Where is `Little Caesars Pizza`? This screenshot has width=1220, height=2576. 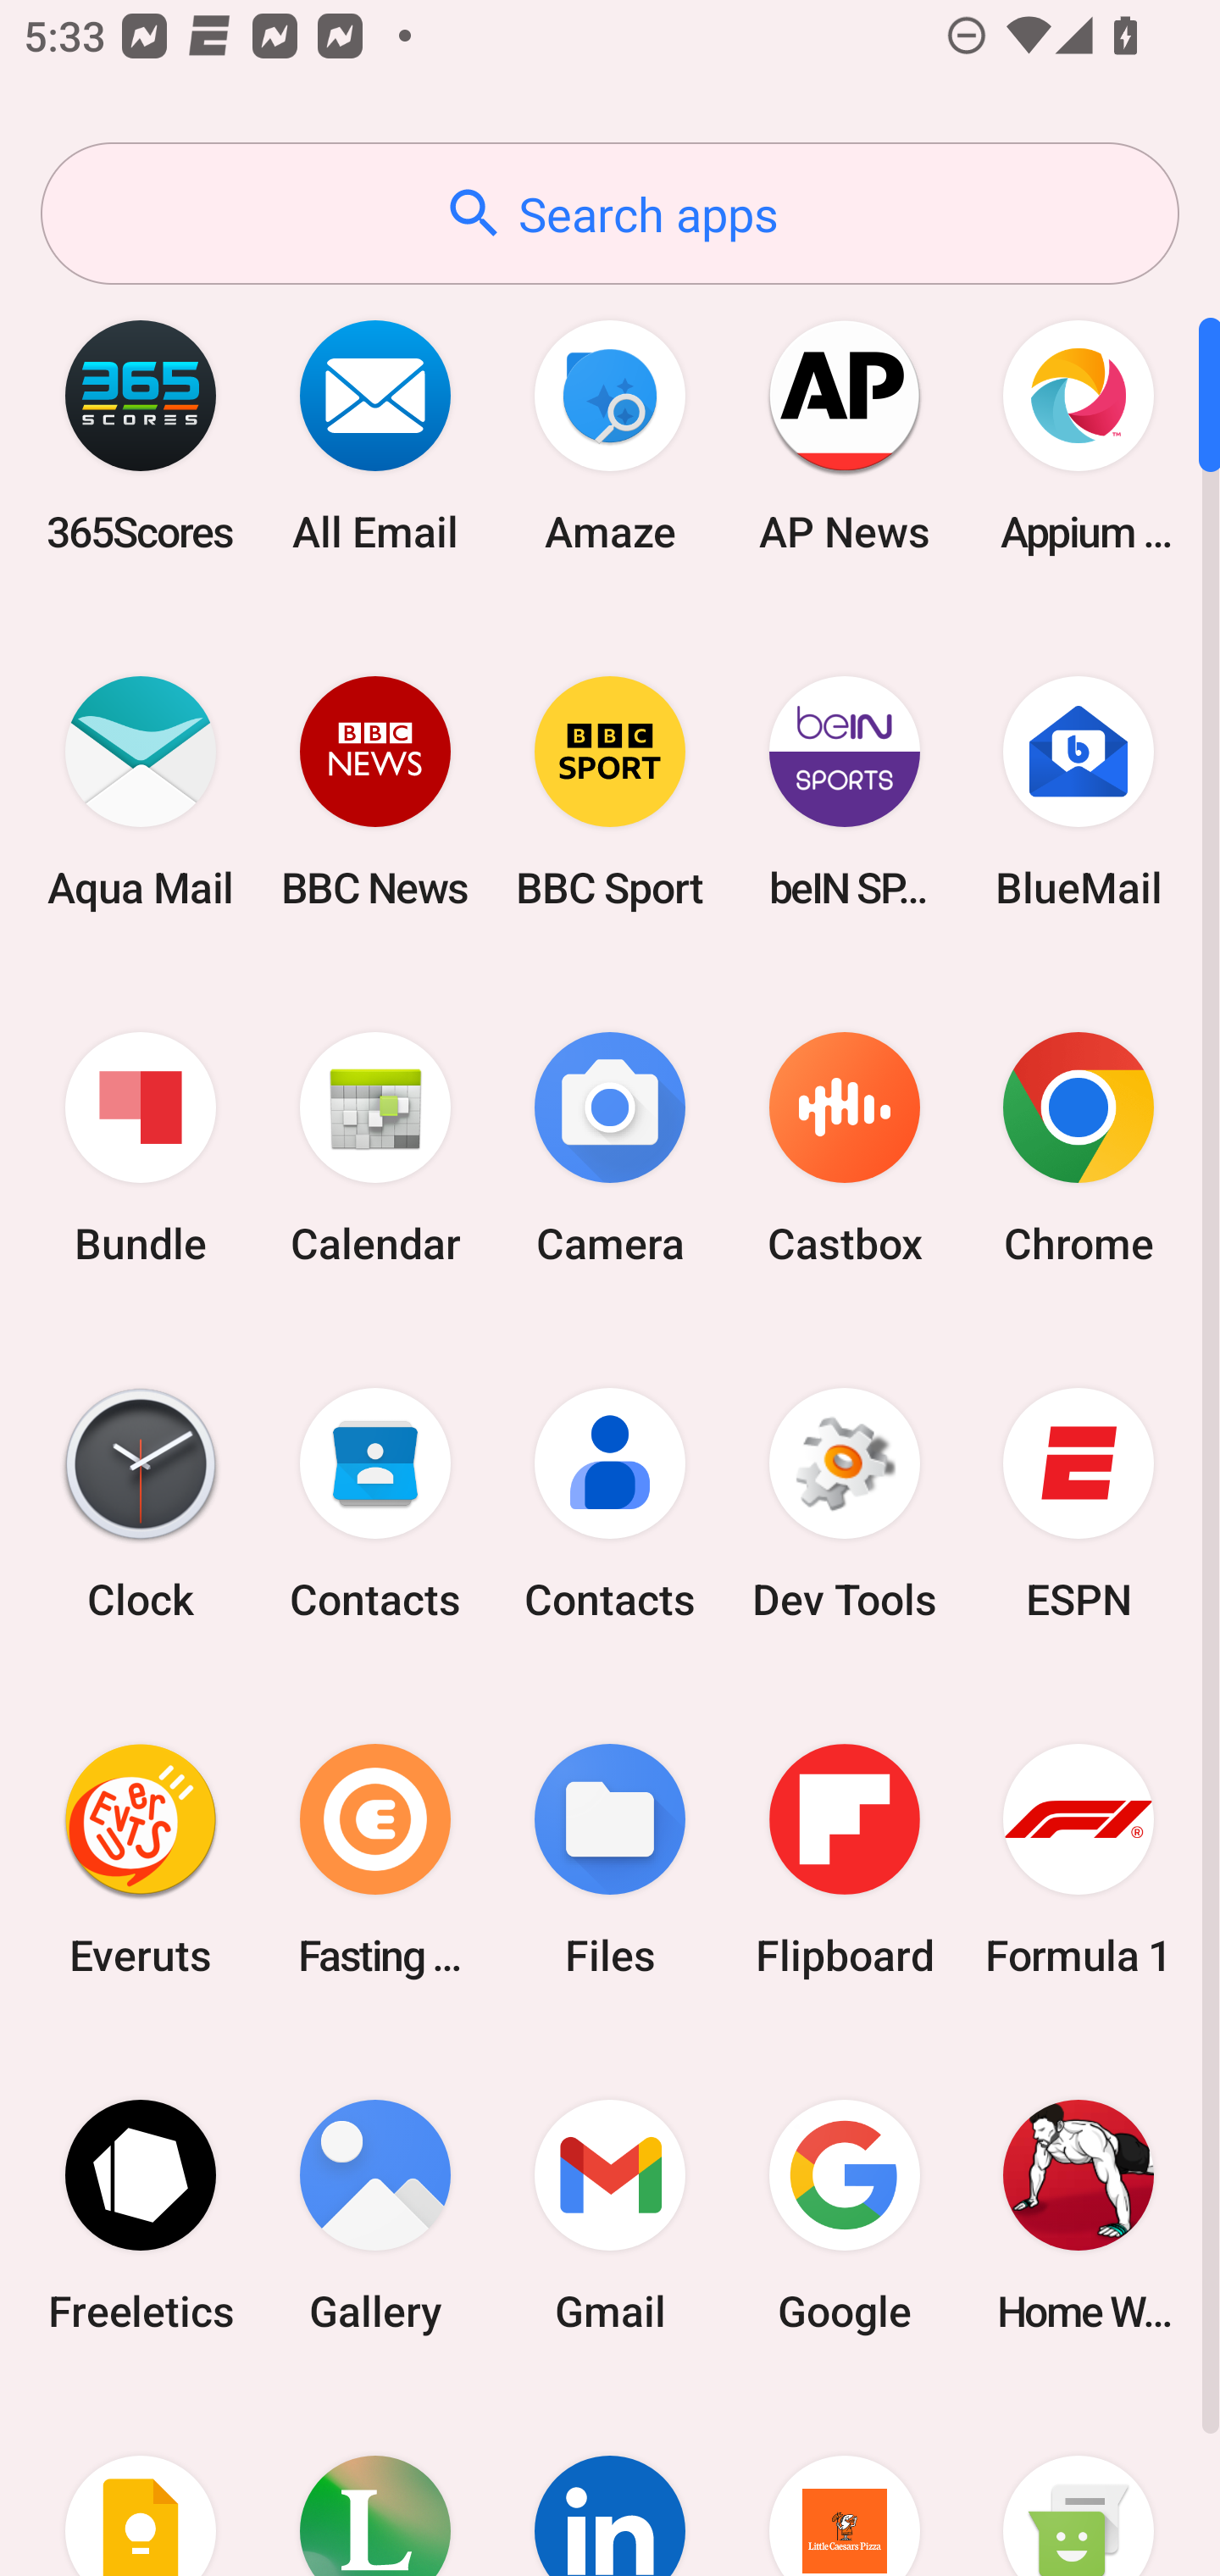
Little Caesars Pizza is located at coordinates (844, 2484).